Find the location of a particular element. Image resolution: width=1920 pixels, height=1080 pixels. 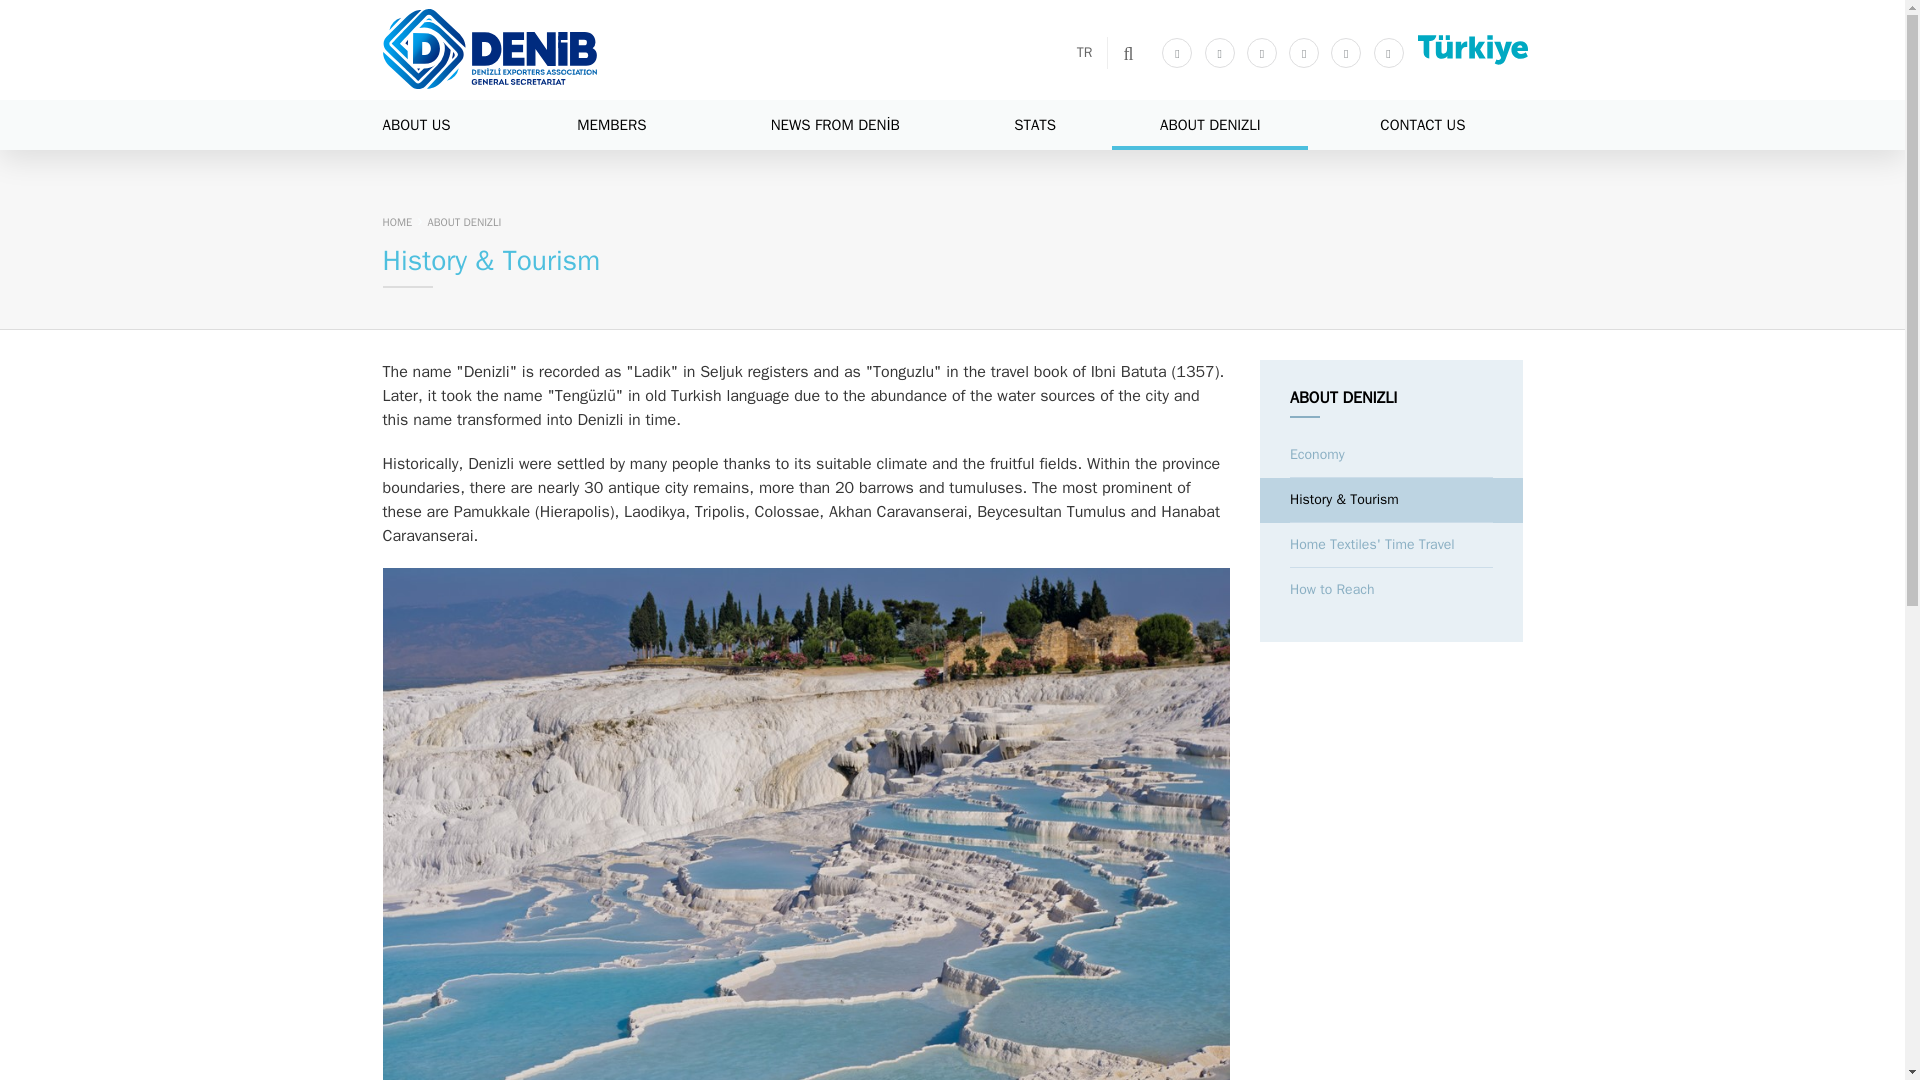

Follow us on X is located at coordinates (1220, 52).